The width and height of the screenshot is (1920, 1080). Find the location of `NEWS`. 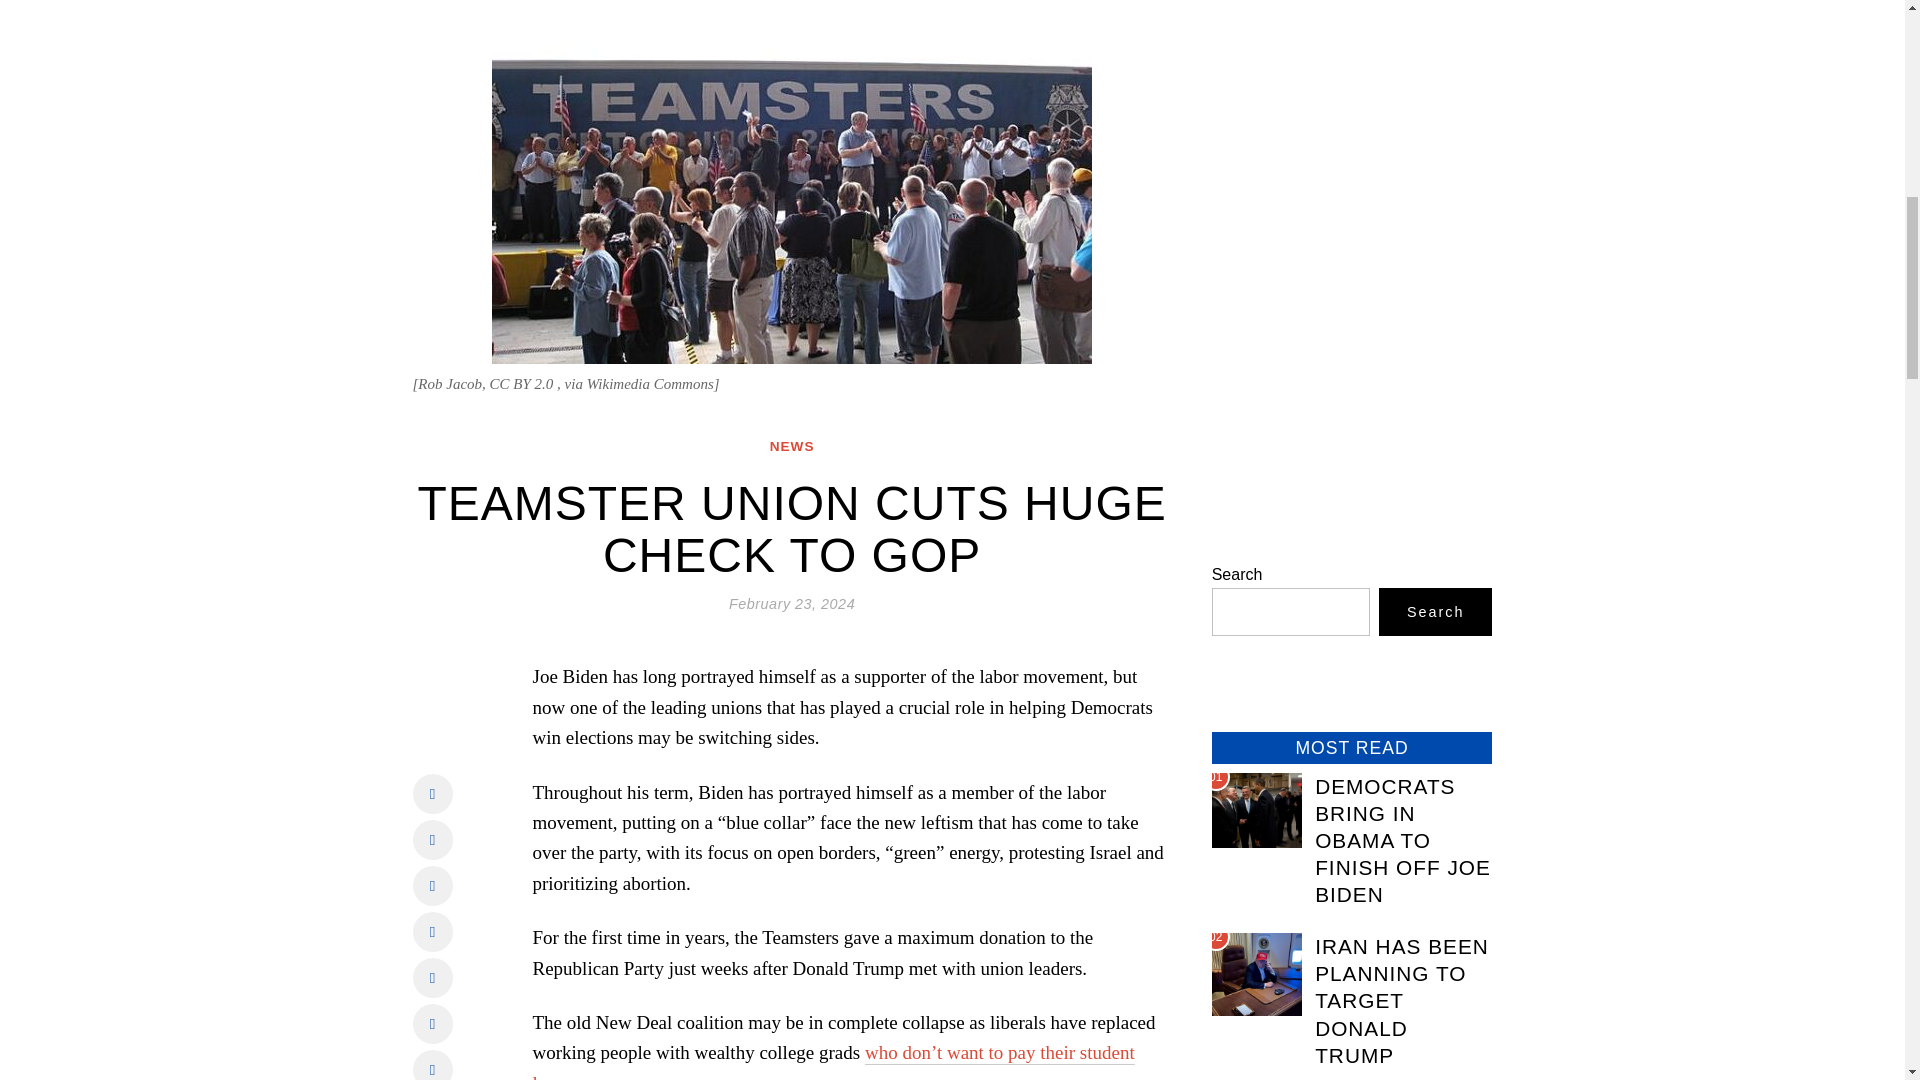

NEWS is located at coordinates (792, 446).